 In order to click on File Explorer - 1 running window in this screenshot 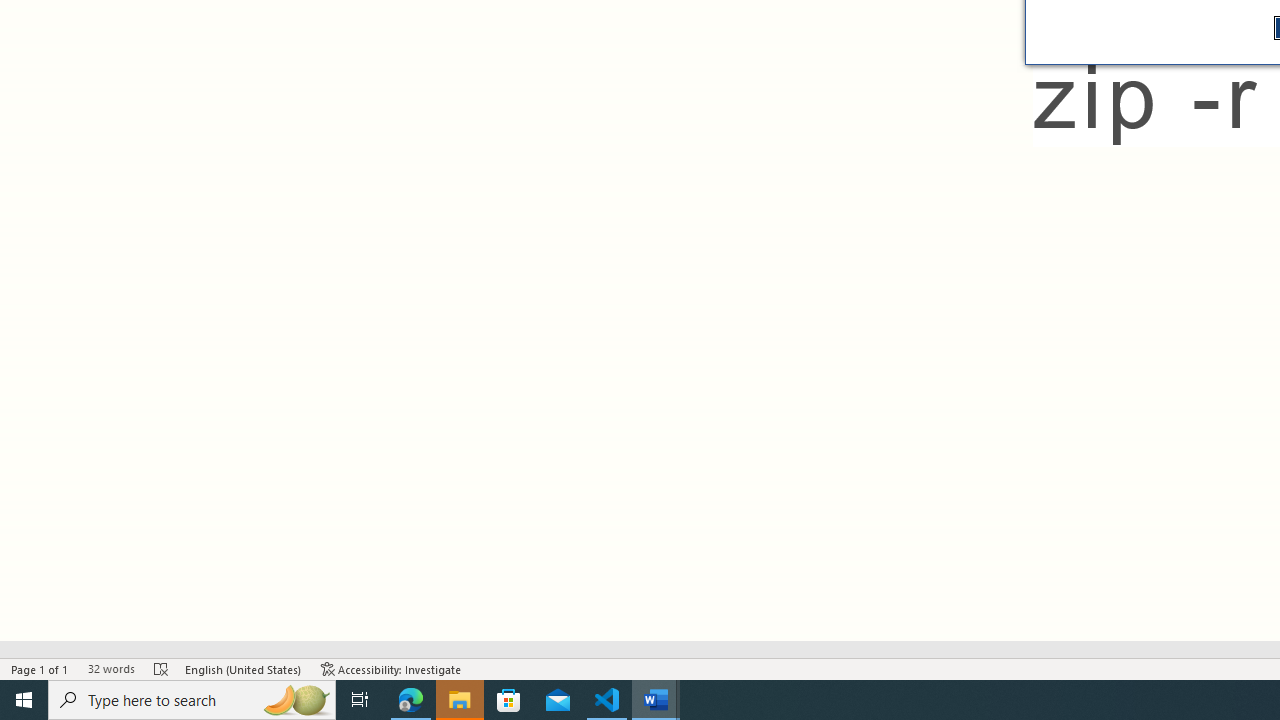, I will do `click(460, 700)`.